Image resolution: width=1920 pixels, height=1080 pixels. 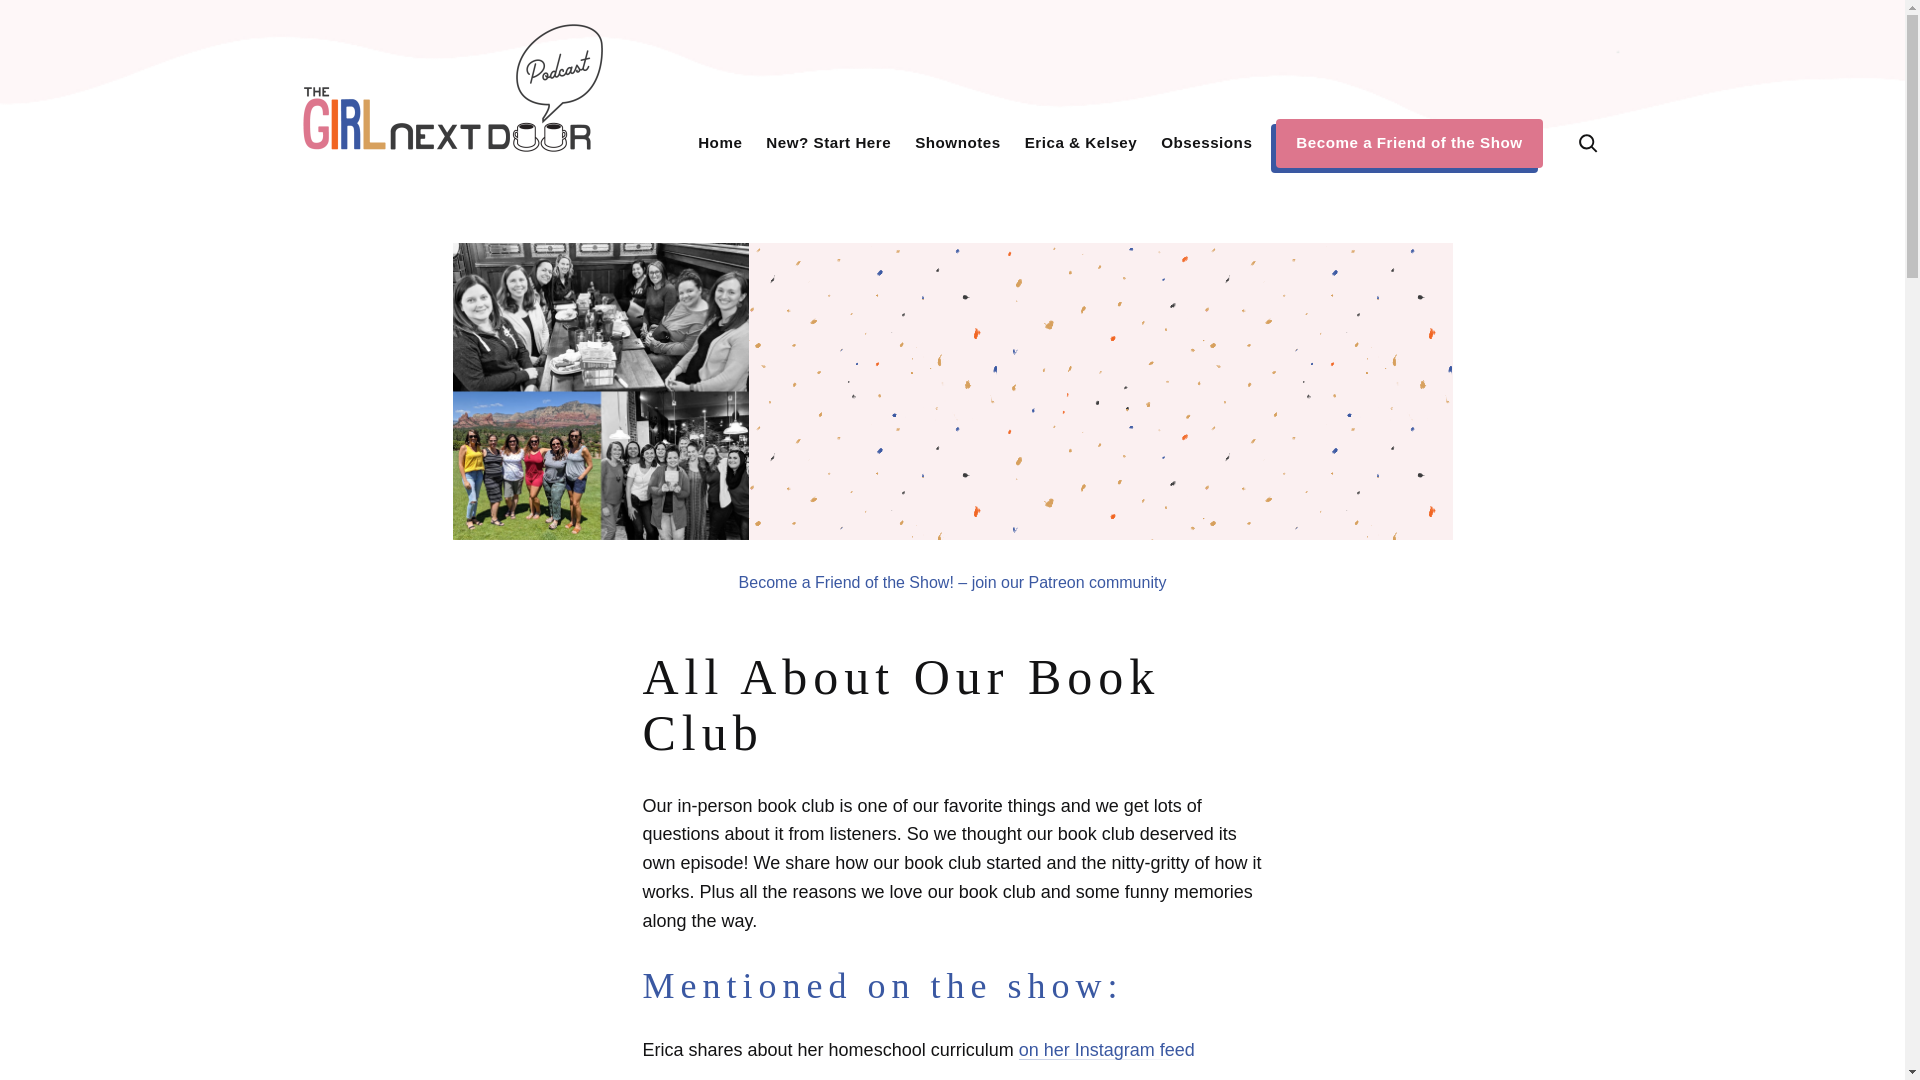 I want to click on on her Instagram feed, so click(x=1106, y=1050).